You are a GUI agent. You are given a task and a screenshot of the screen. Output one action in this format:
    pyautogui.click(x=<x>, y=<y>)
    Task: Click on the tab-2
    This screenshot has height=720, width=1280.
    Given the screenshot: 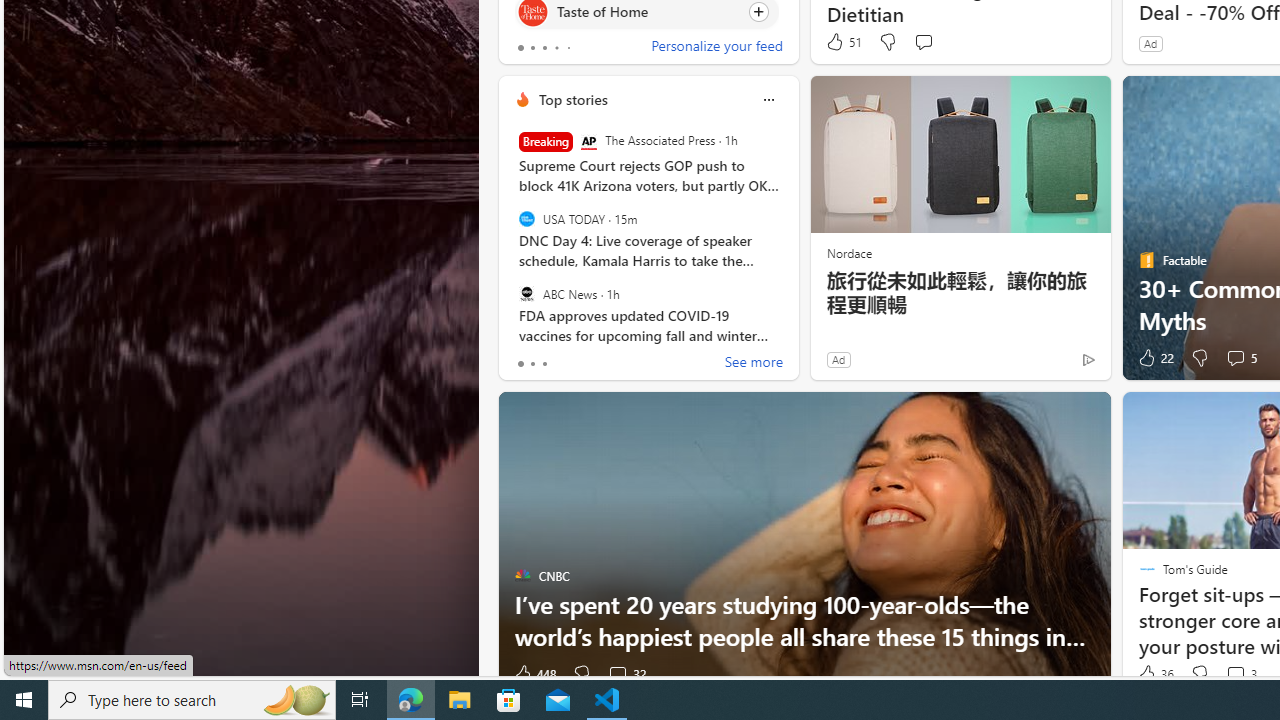 What is the action you would take?
    pyautogui.click(x=544, y=364)
    